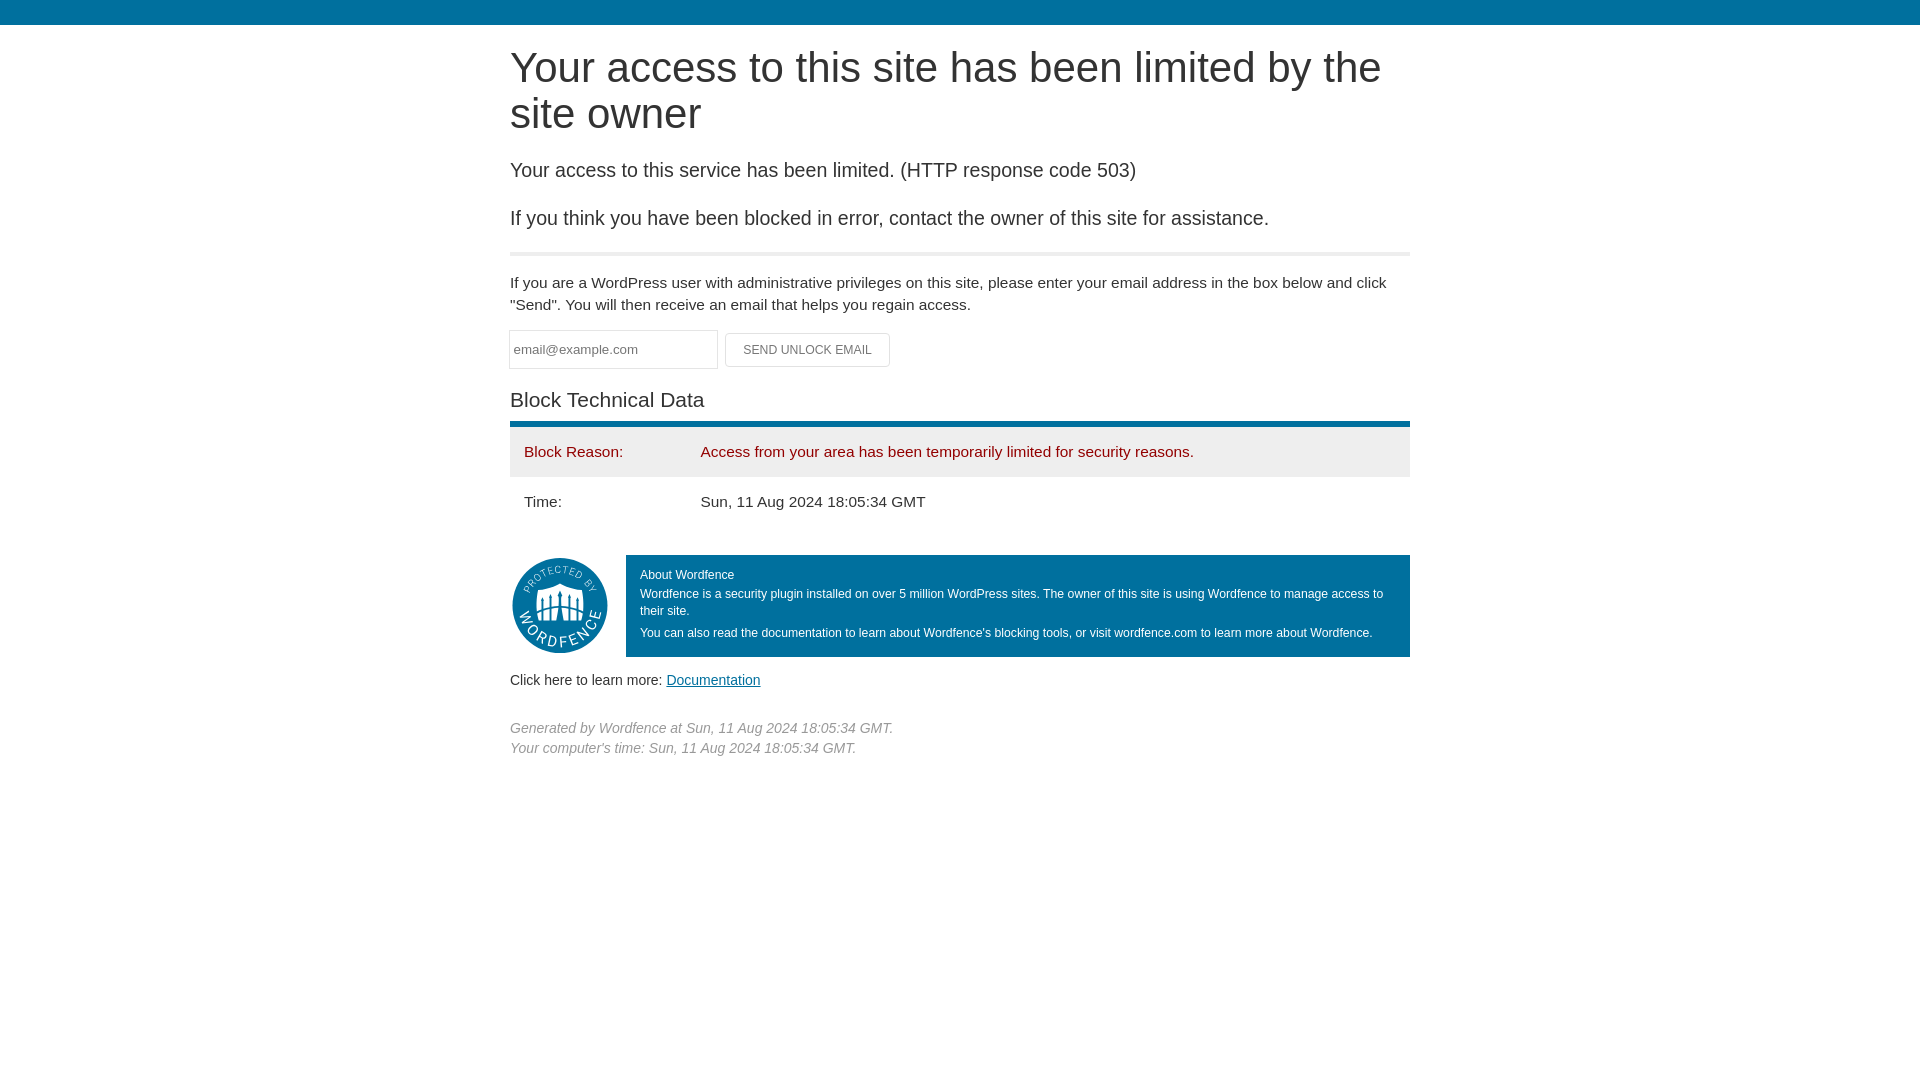 This screenshot has width=1920, height=1080. What do you see at coordinates (713, 679) in the screenshot?
I see `Documentation` at bounding box center [713, 679].